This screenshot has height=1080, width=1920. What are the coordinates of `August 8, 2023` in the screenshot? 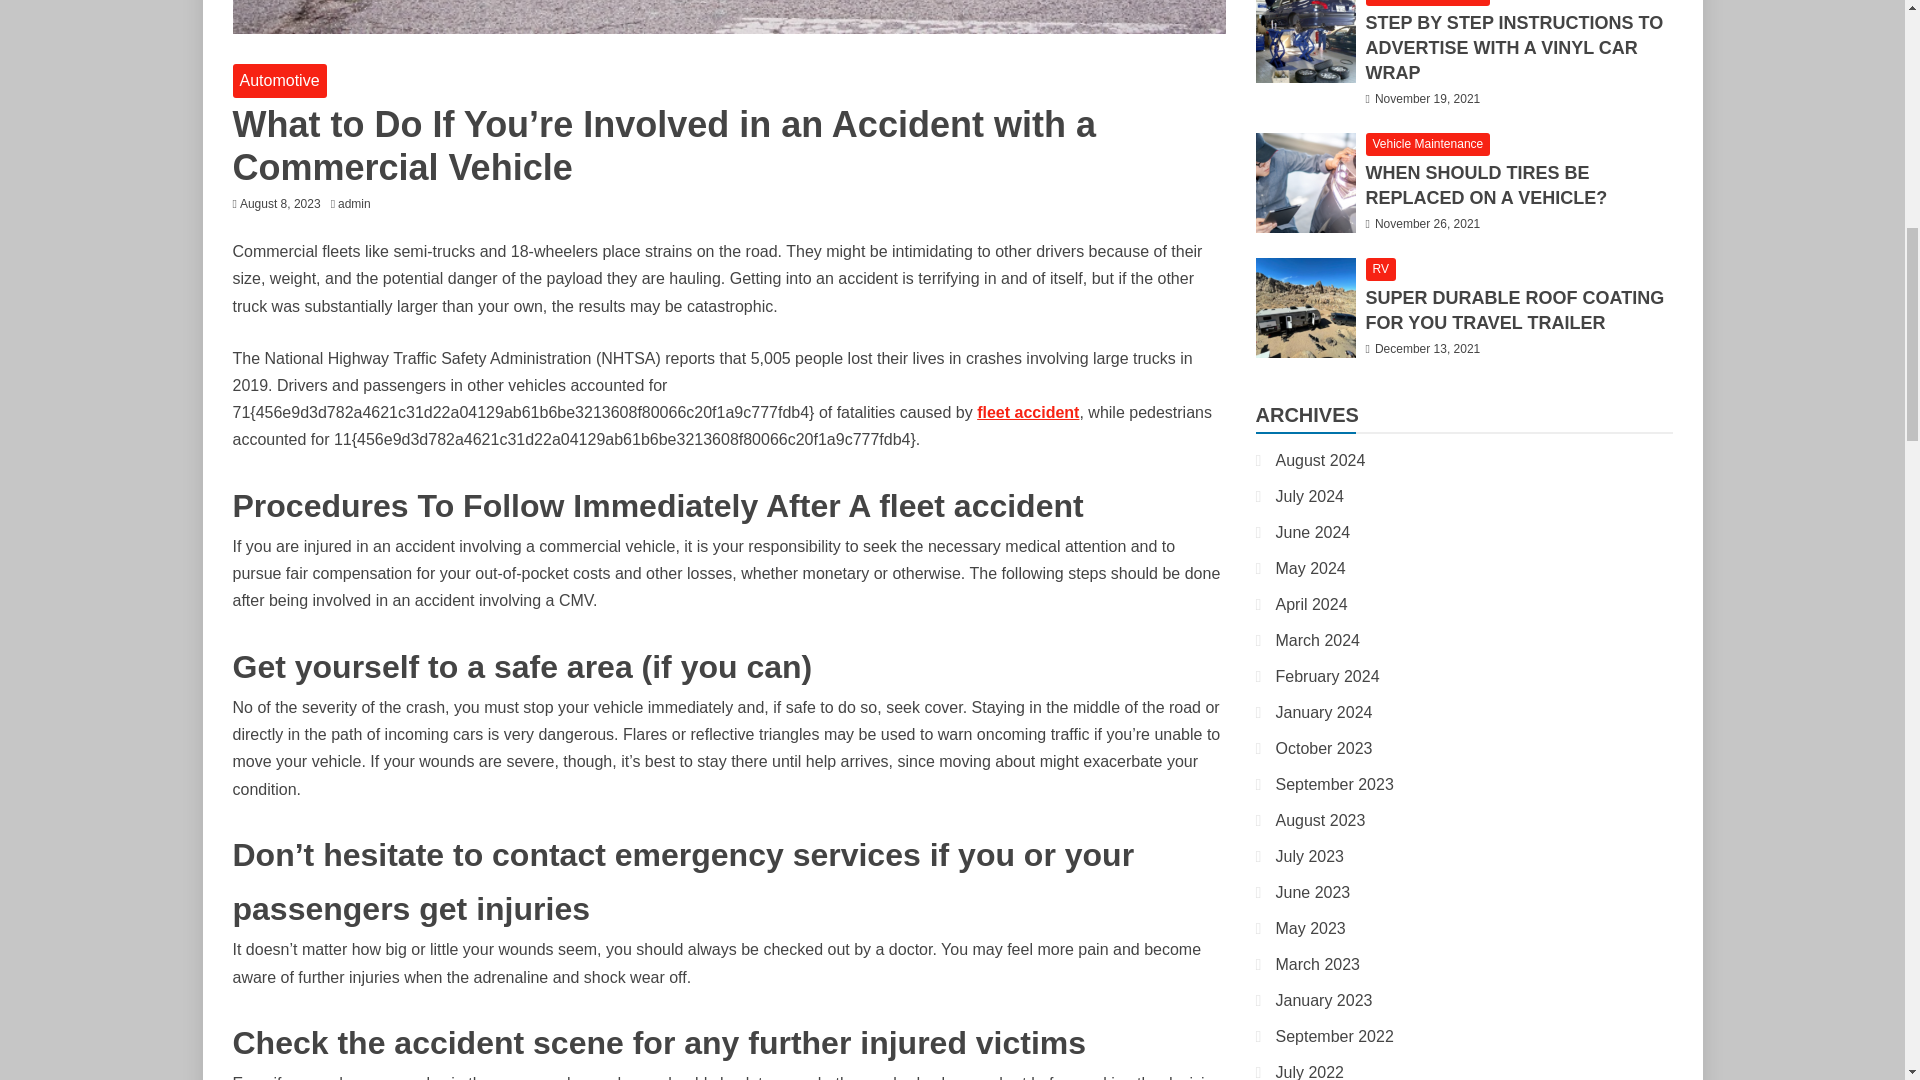 It's located at (280, 203).